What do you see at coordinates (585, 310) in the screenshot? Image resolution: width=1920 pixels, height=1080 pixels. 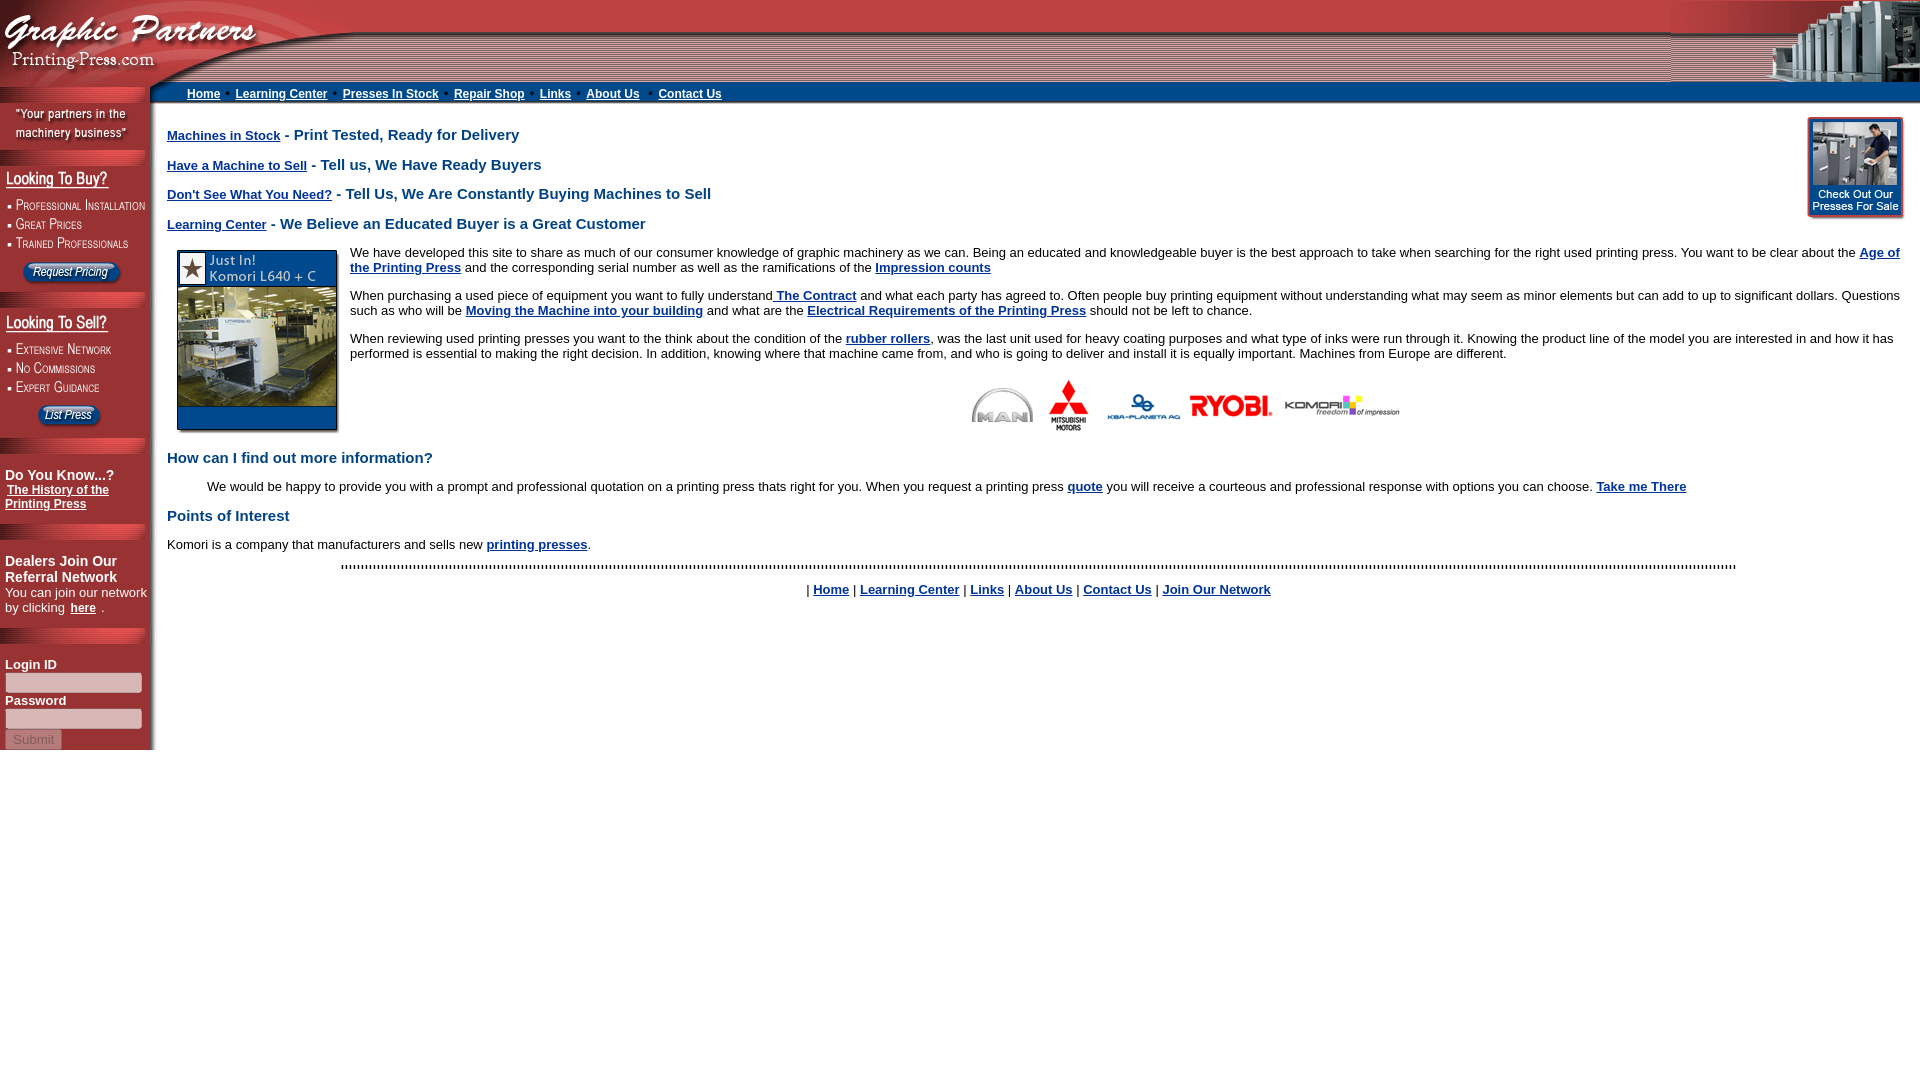 I see `Moving the Machine into your building` at bounding box center [585, 310].